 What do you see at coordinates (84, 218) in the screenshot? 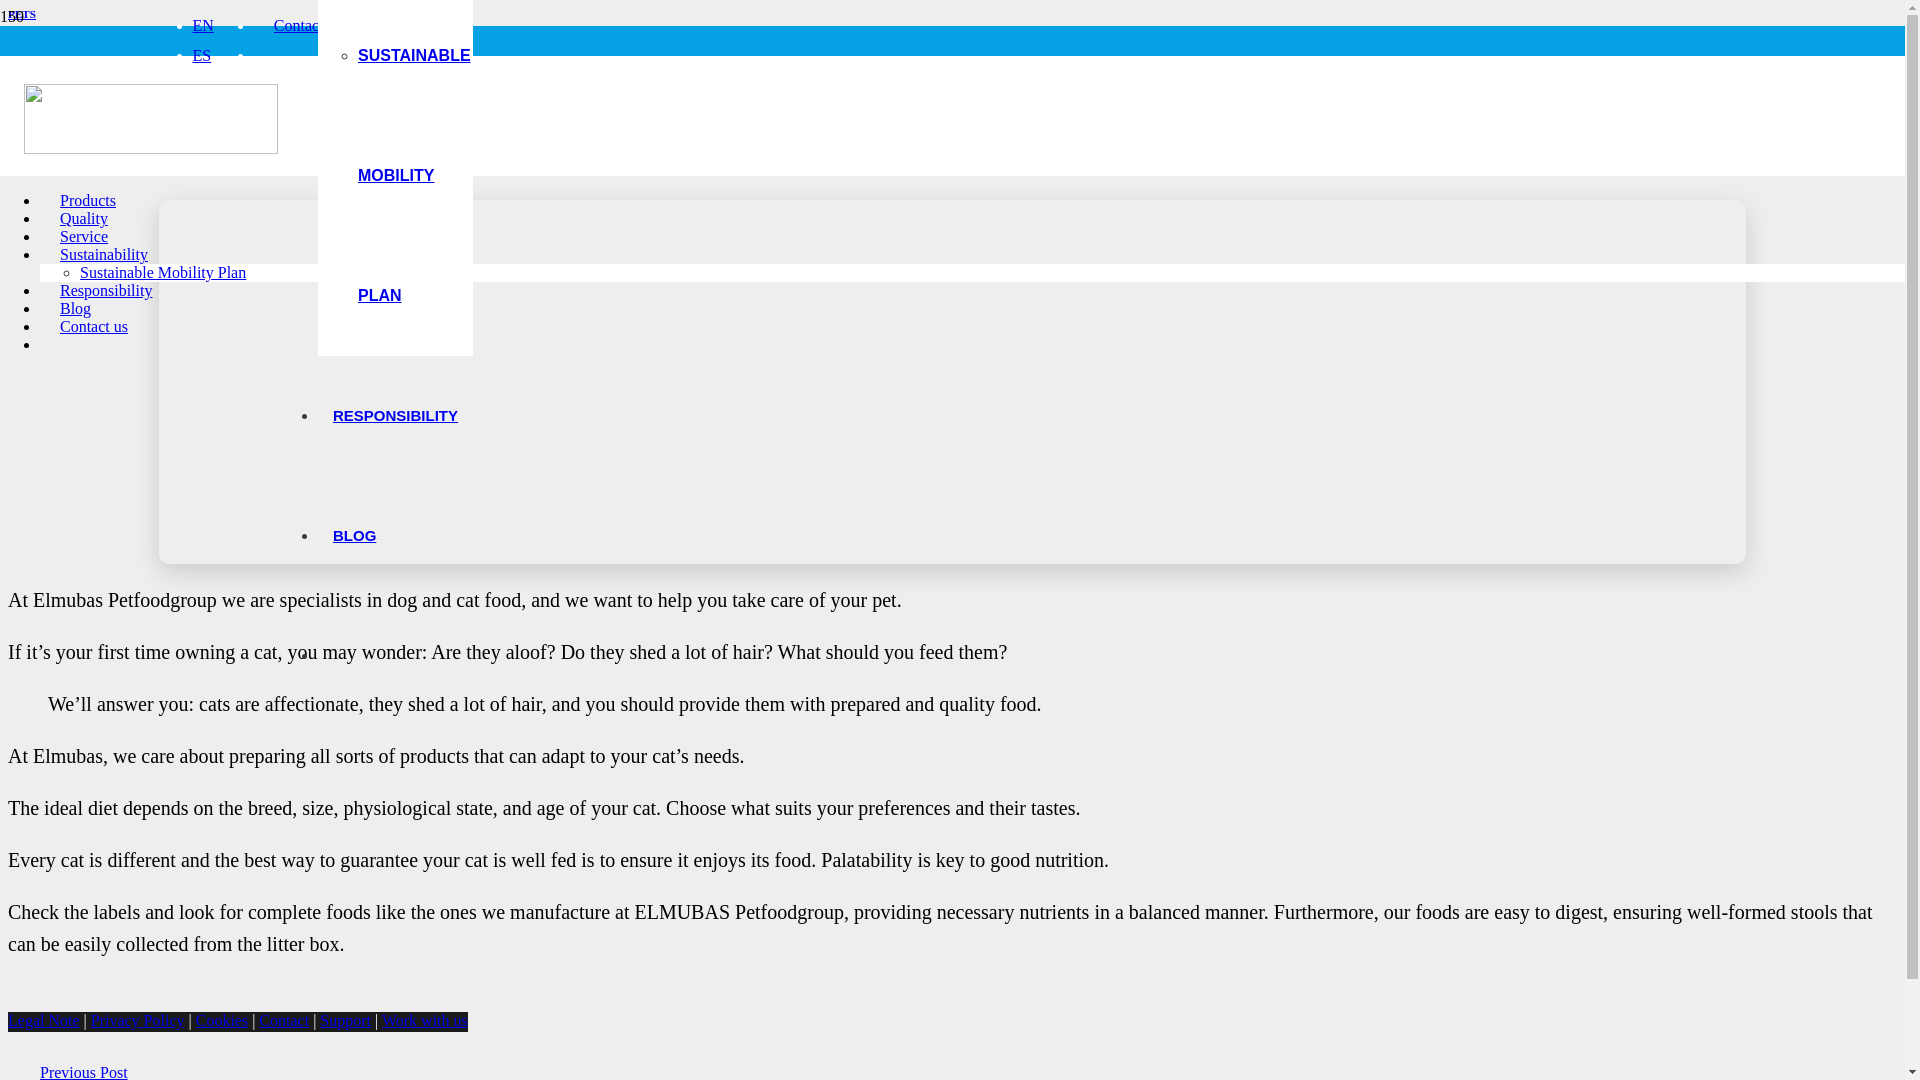
I see `Quality` at bounding box center [84, 218].